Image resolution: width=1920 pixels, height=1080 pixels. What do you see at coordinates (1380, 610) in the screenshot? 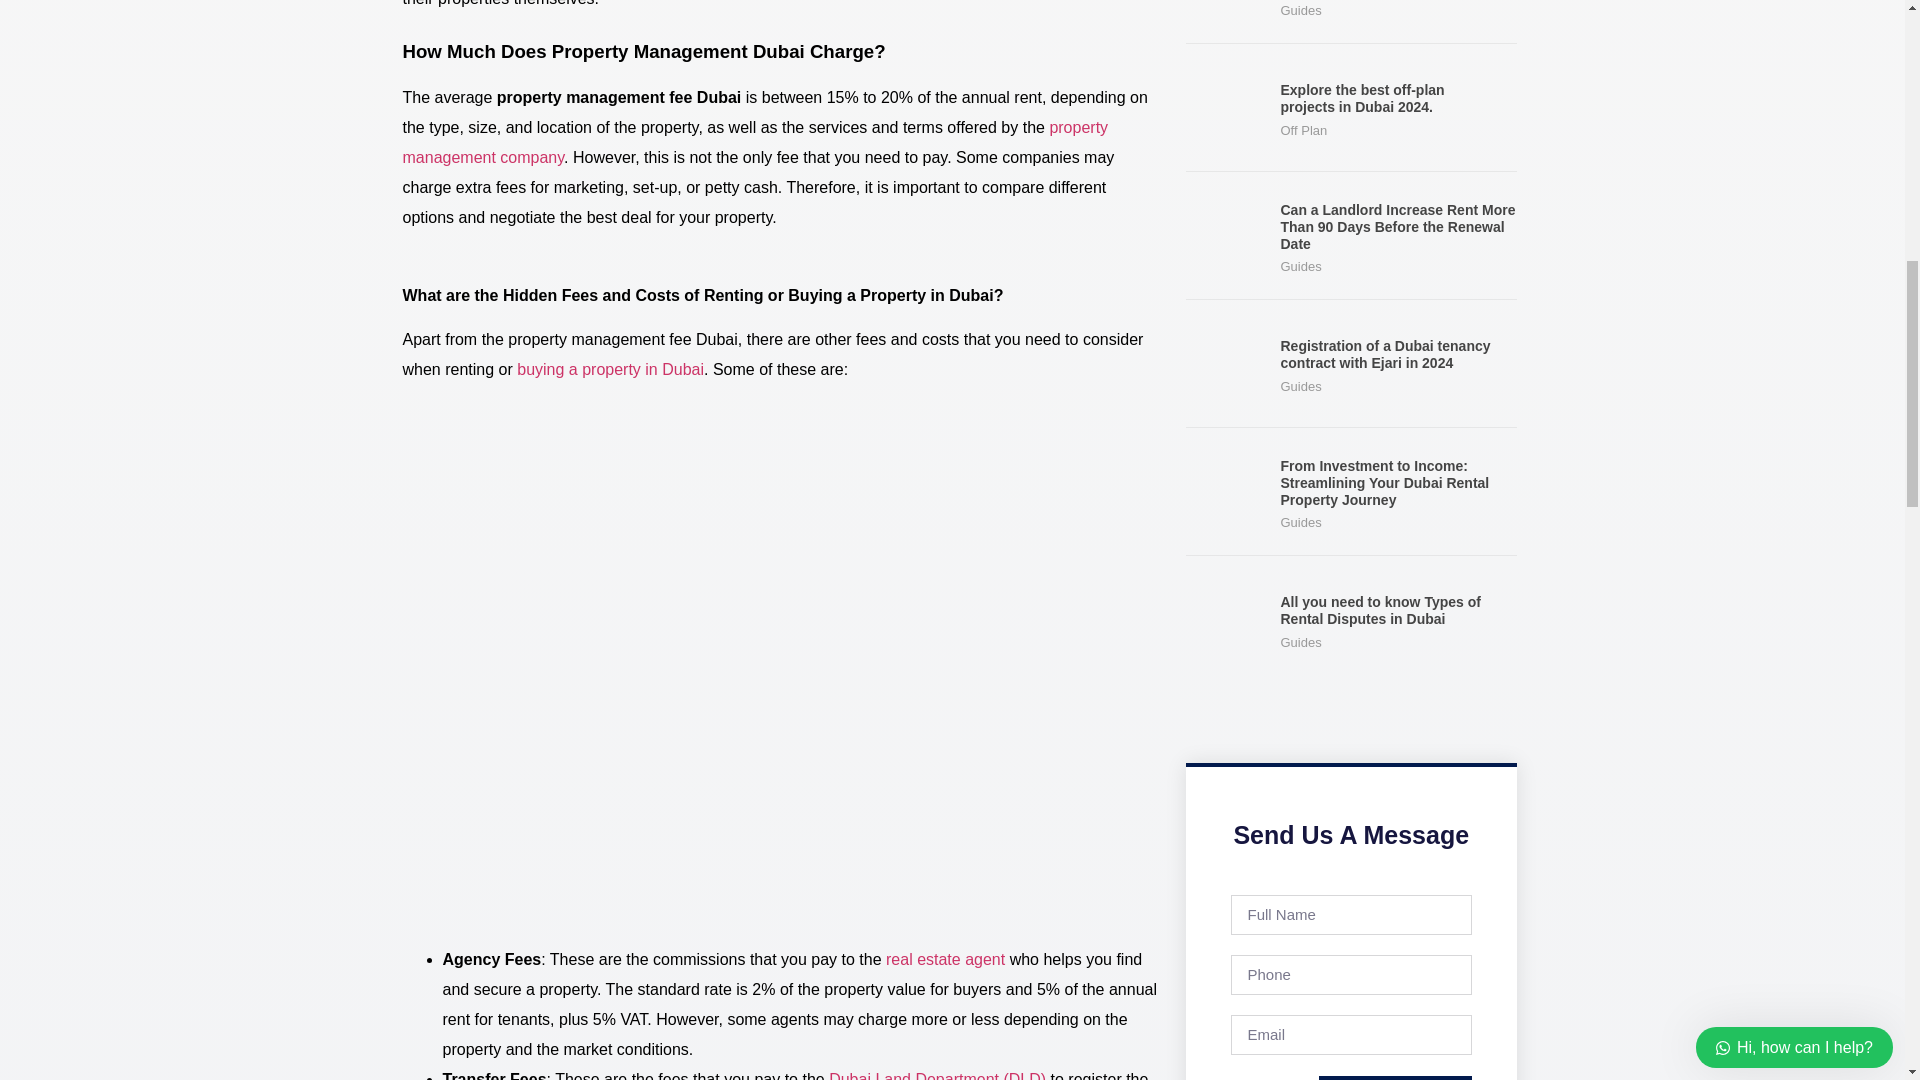
I see `All you need to know Types of Rental Disputes in Dubai` at bounding box center [1380, 610].